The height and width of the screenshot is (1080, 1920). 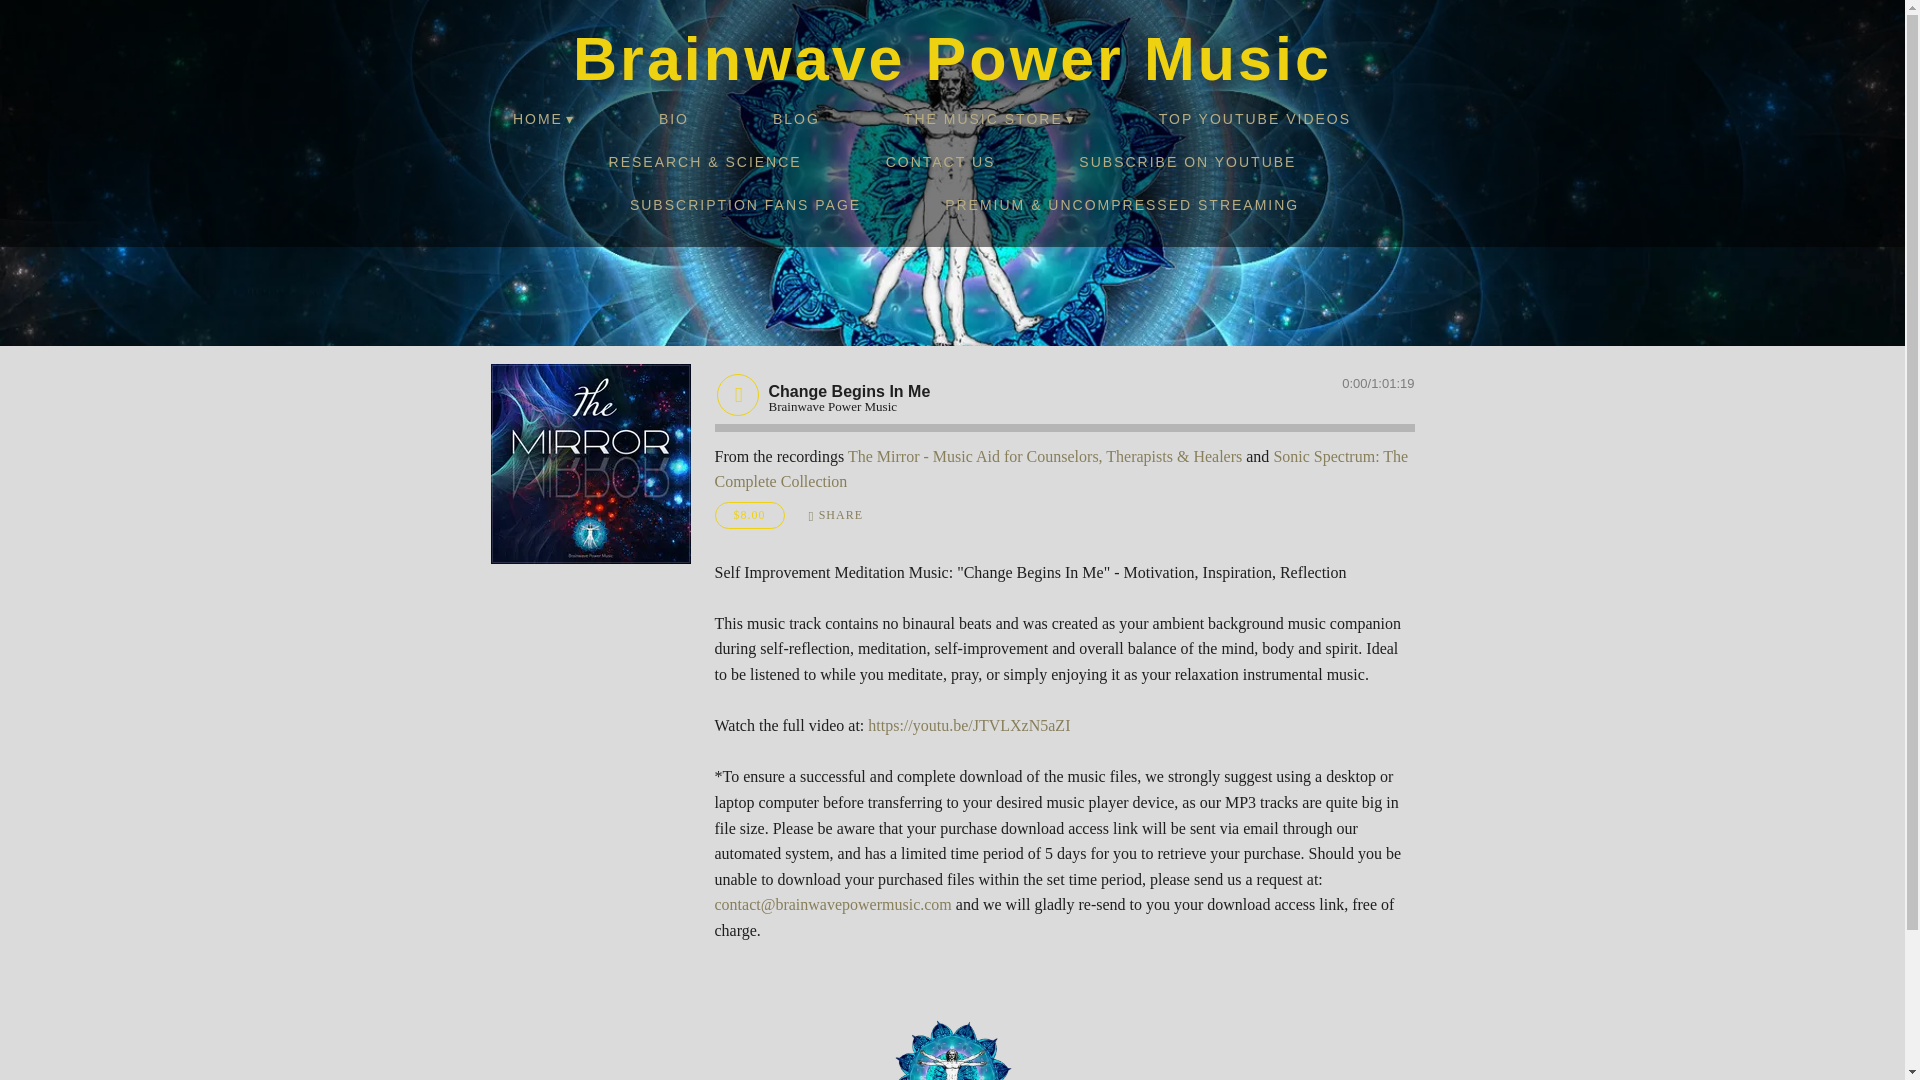 I want to click on BLOG, so click(x=796, y=120).